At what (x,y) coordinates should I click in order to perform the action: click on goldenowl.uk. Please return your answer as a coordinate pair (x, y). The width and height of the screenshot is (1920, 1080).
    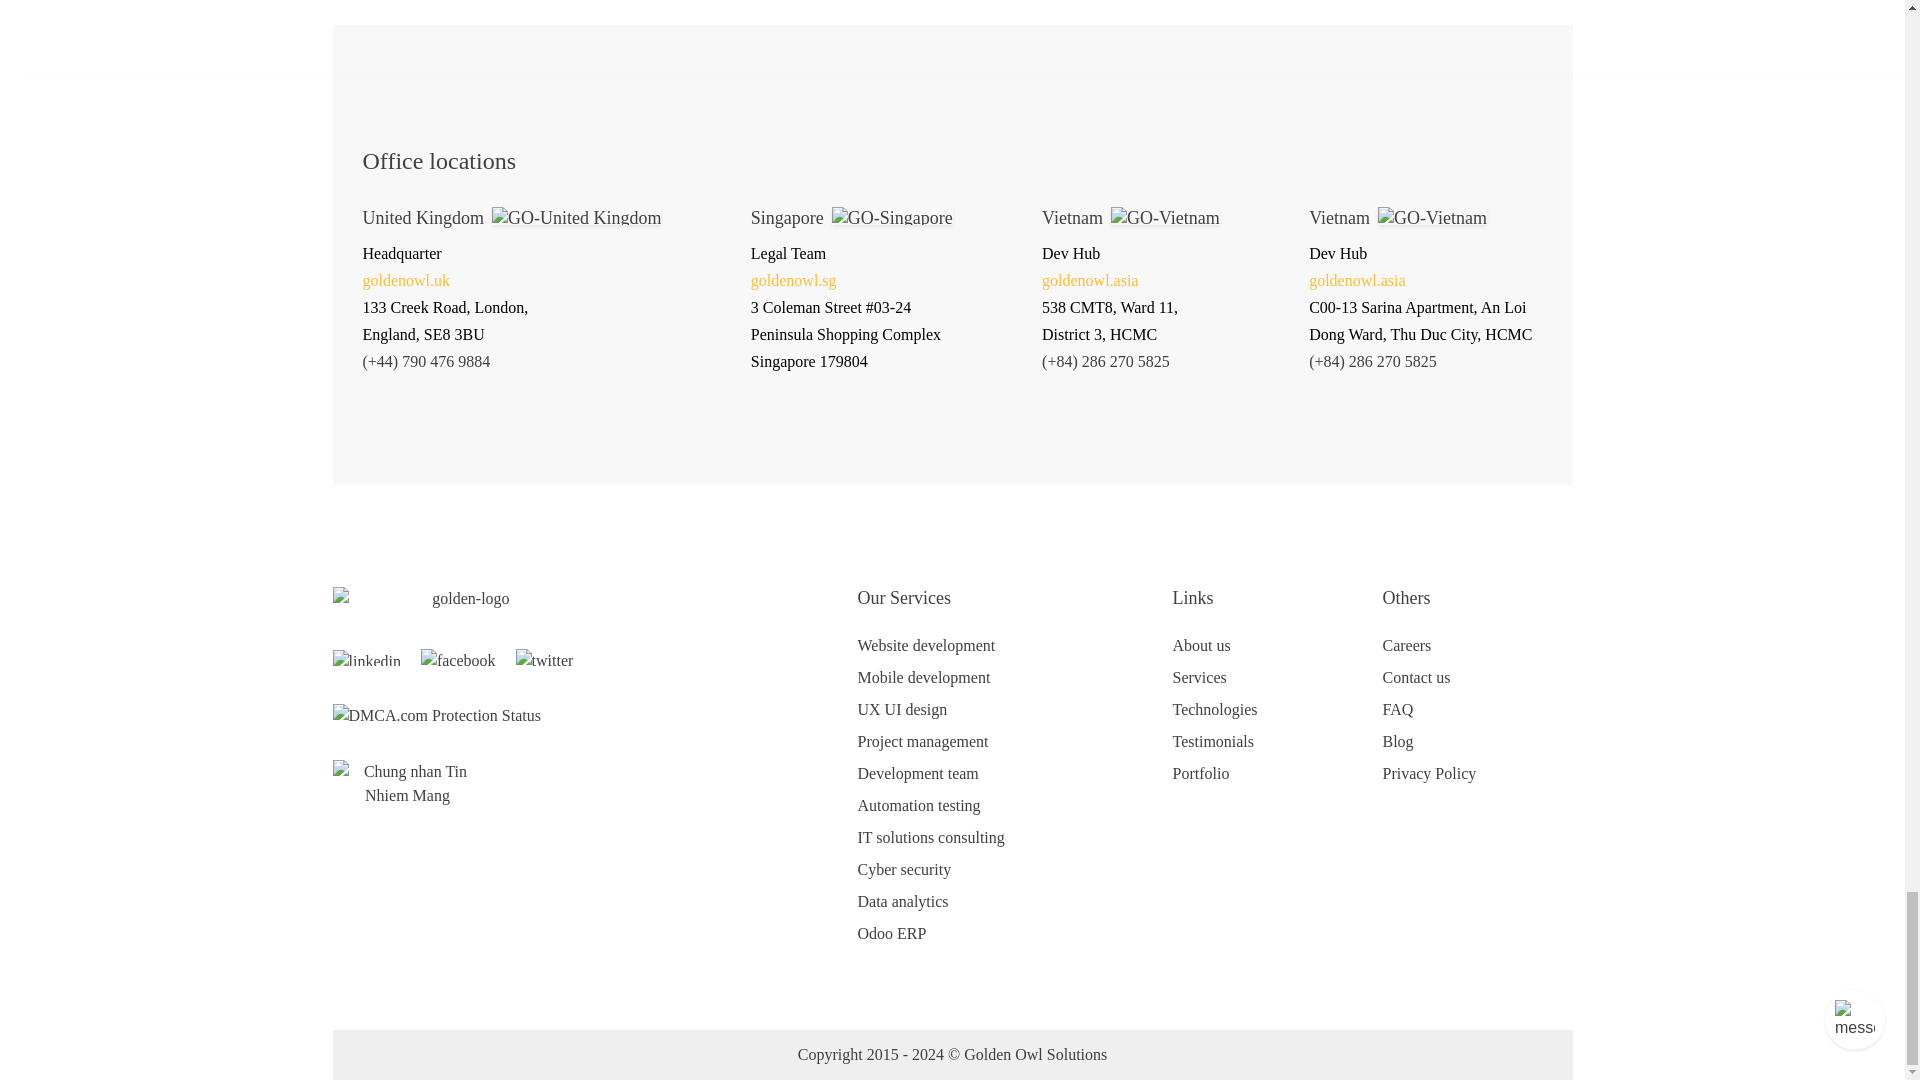
    Looking at the image, I should click on (406, 280).